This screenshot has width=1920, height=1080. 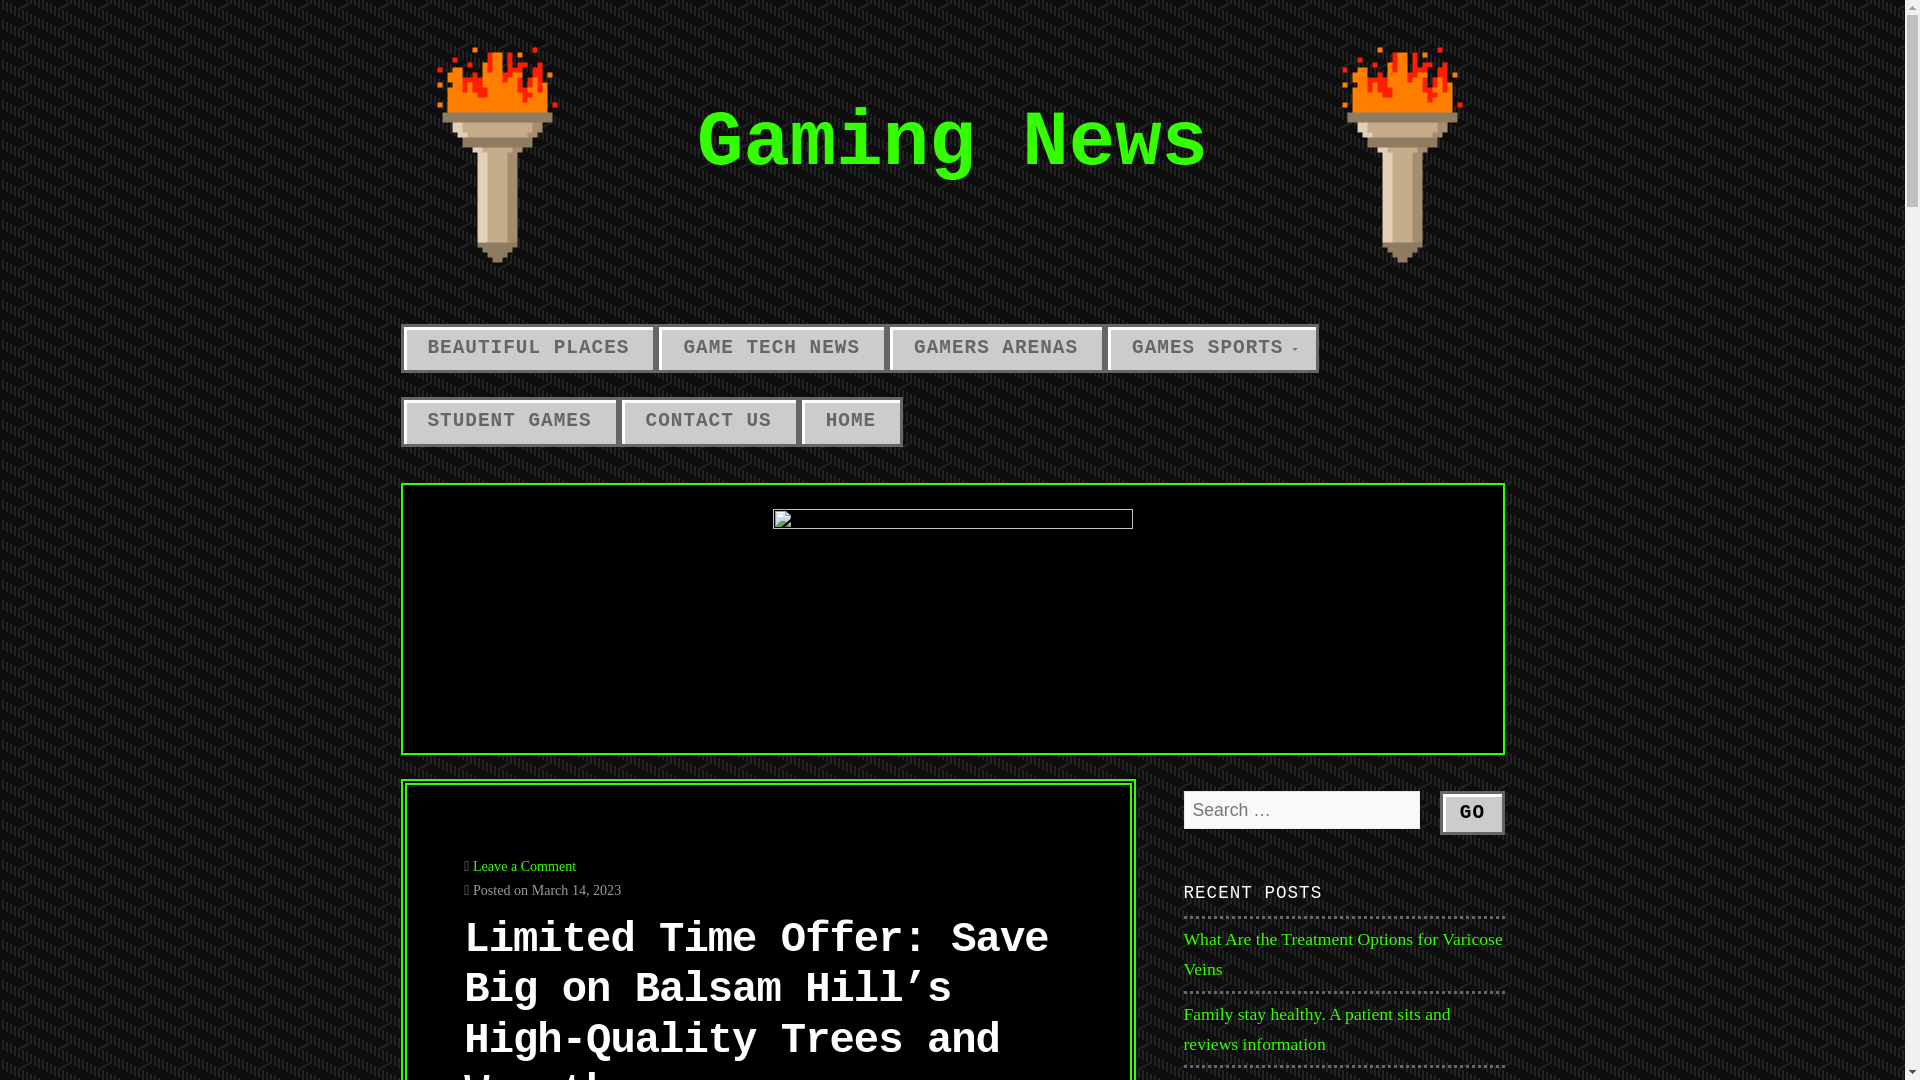 I want to click on Gaming News, so click(x=952, y=143).